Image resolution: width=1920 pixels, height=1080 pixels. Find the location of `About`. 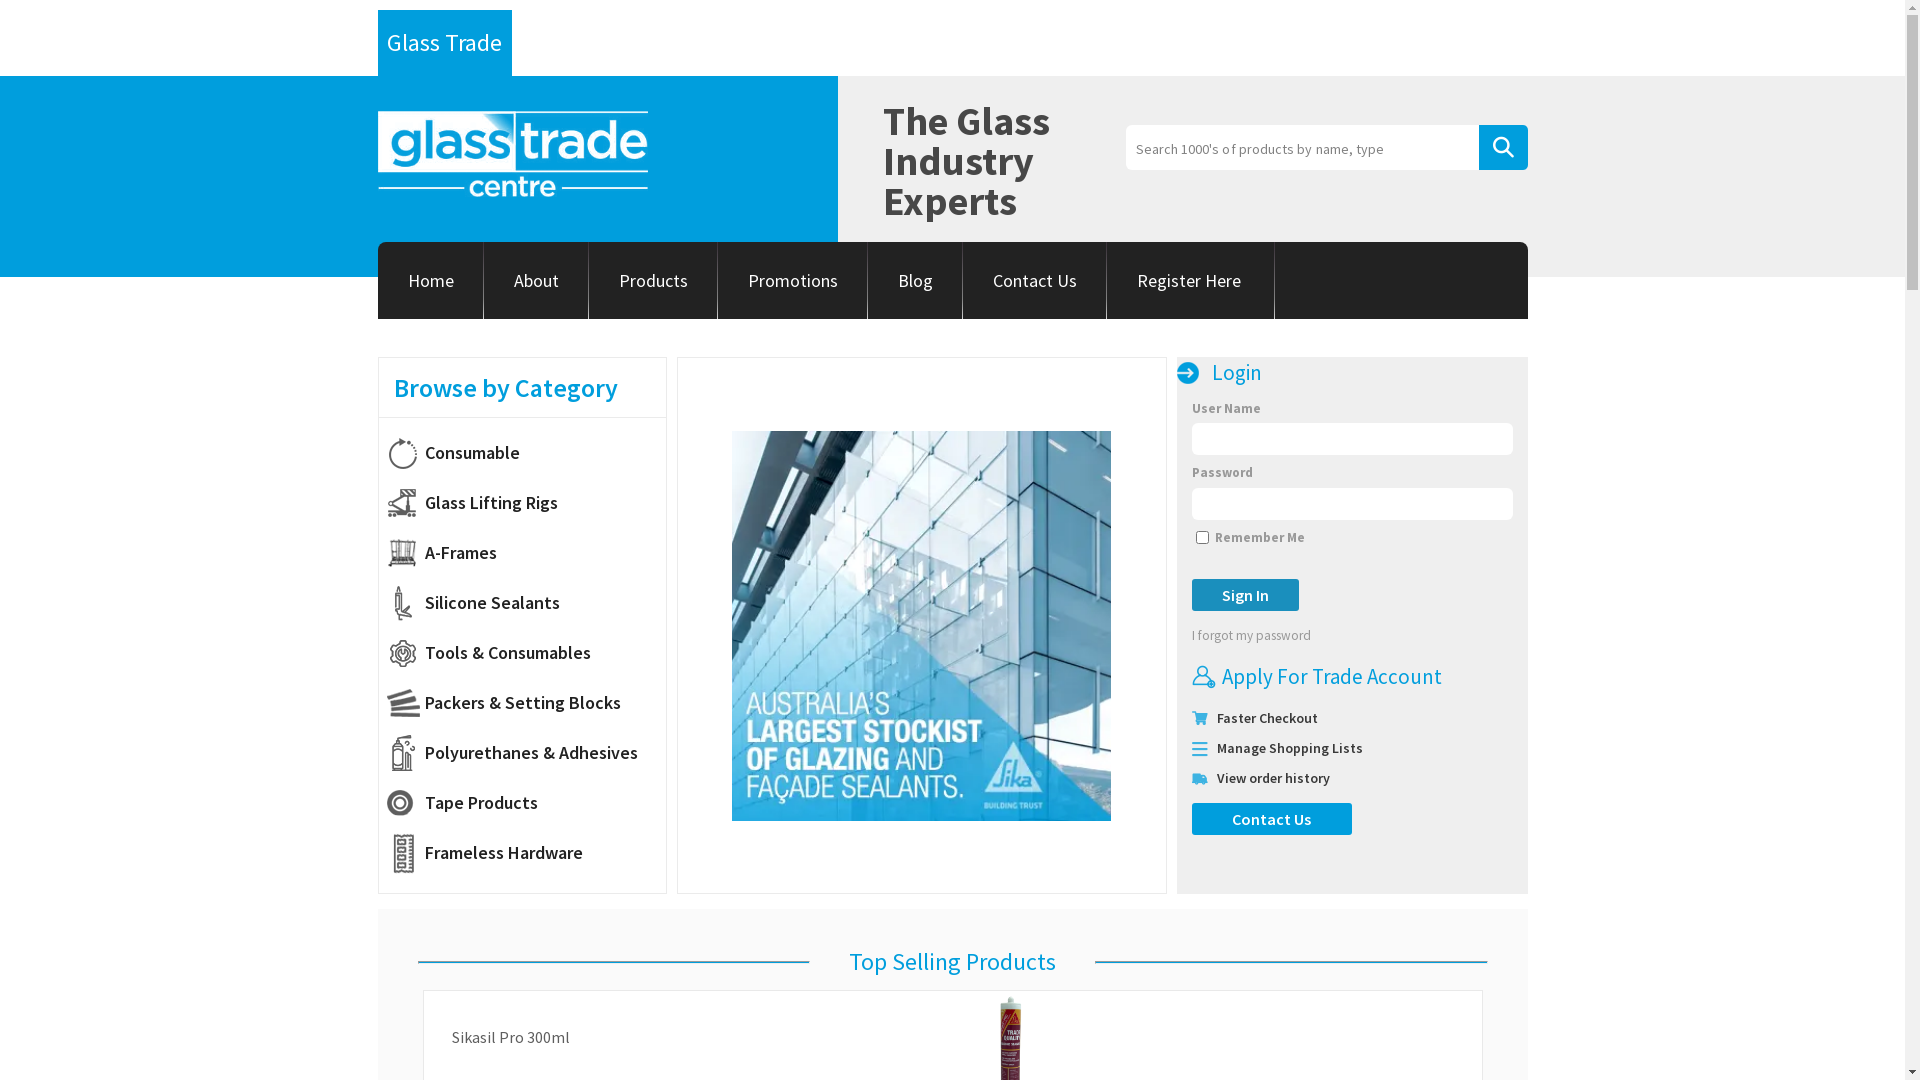

About is located at coordinates (536, 280).